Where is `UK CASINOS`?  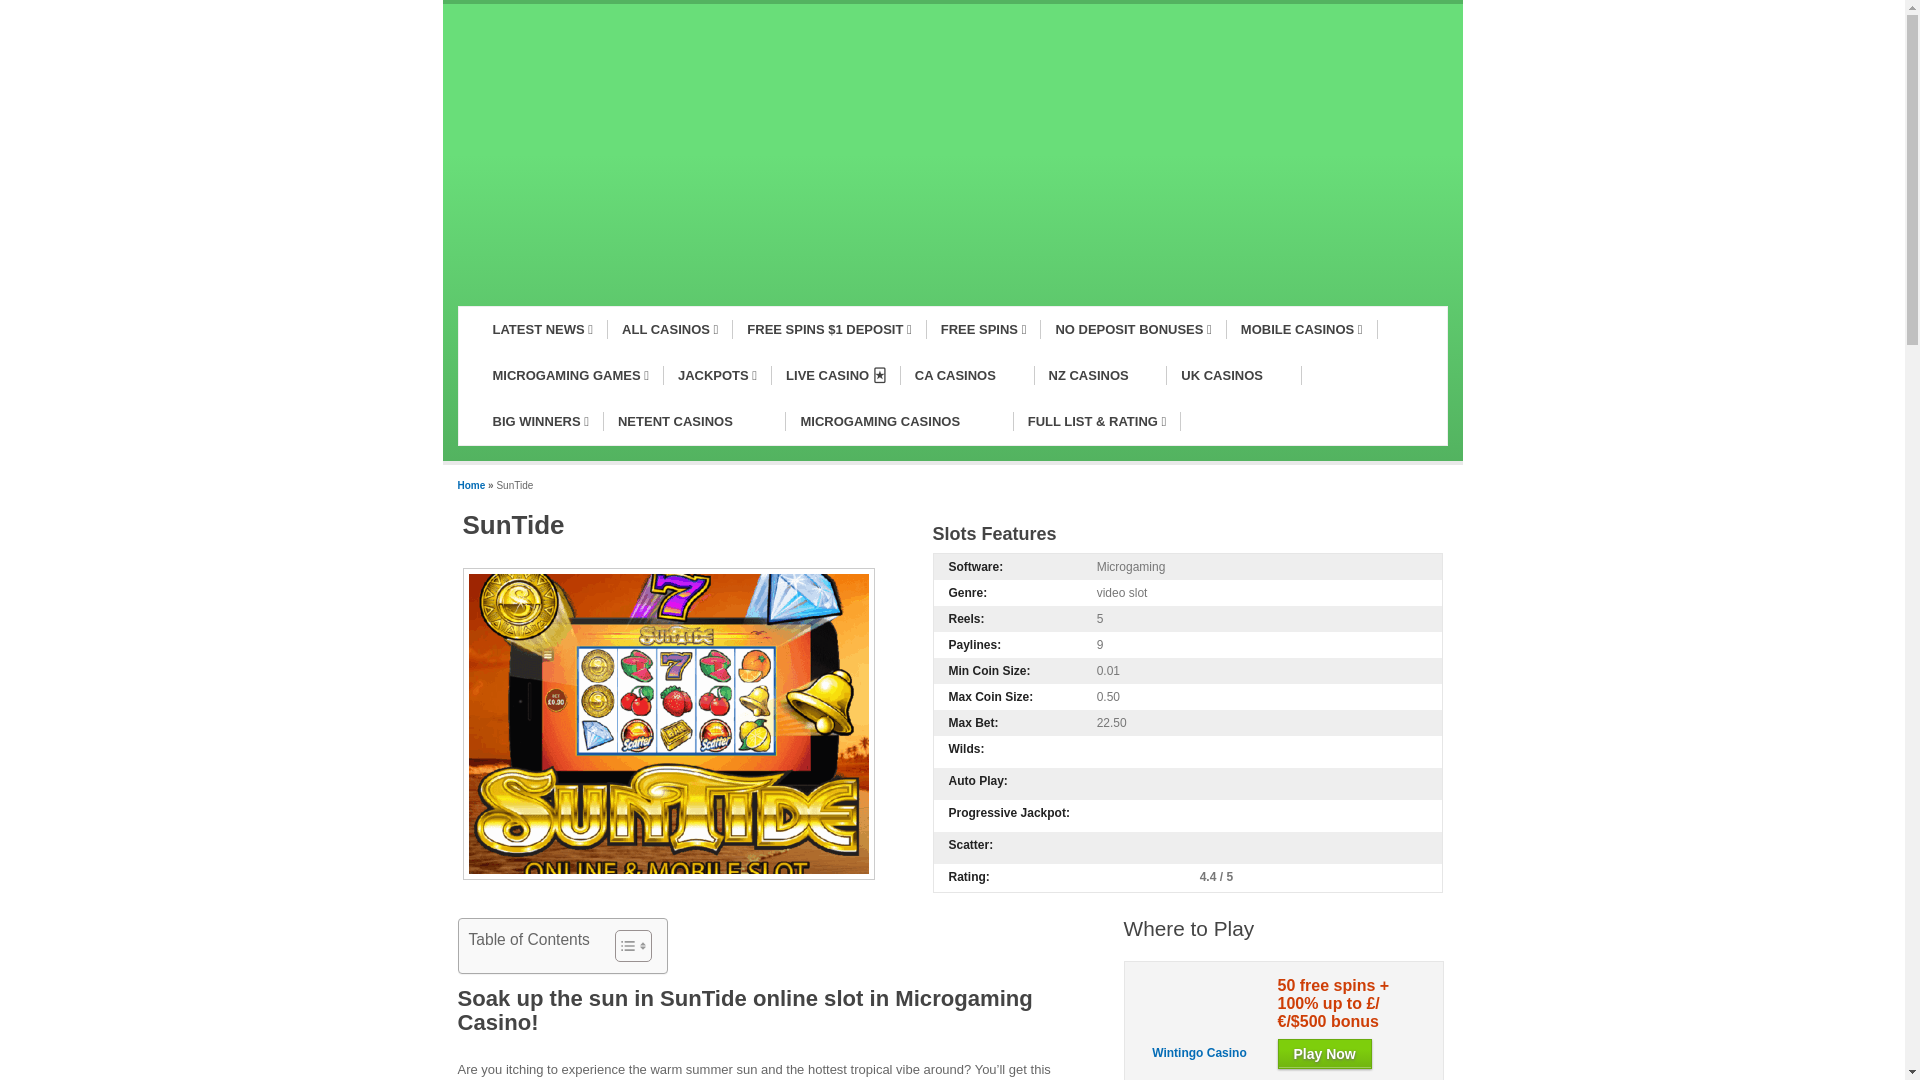 UK CASINOS is located at coordinates (1234, 376).